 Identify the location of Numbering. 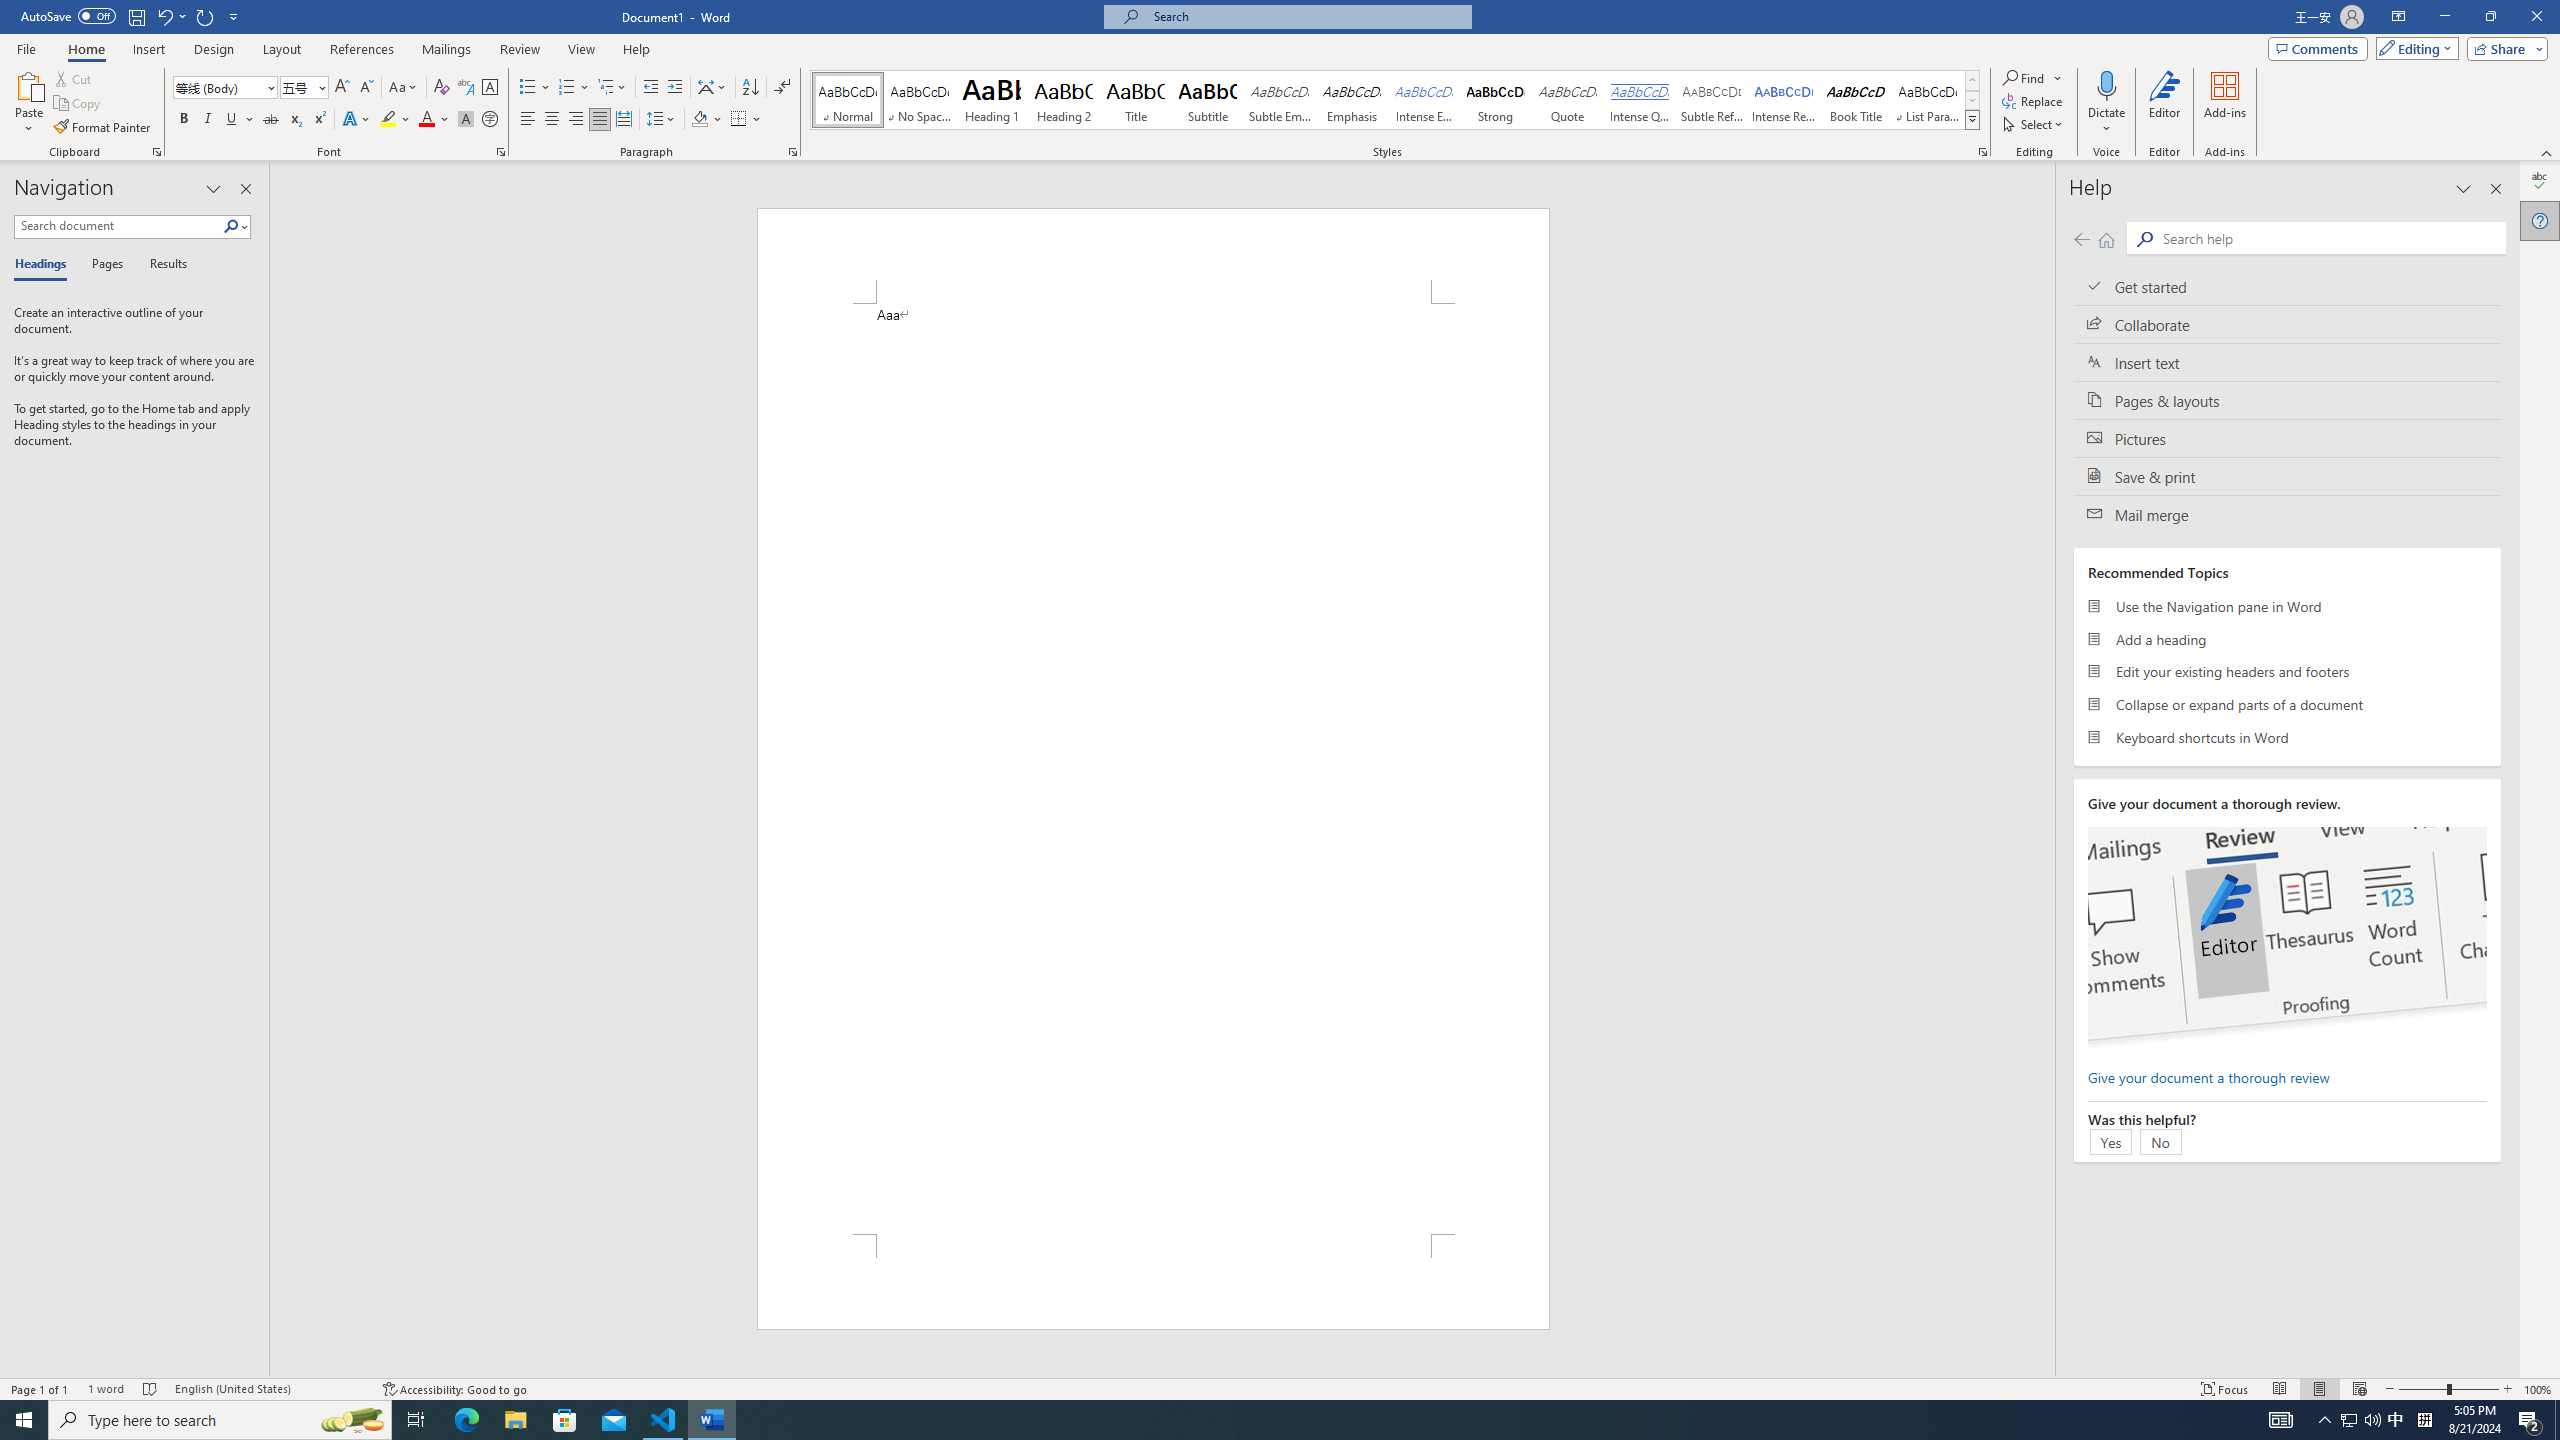
(574, 88).